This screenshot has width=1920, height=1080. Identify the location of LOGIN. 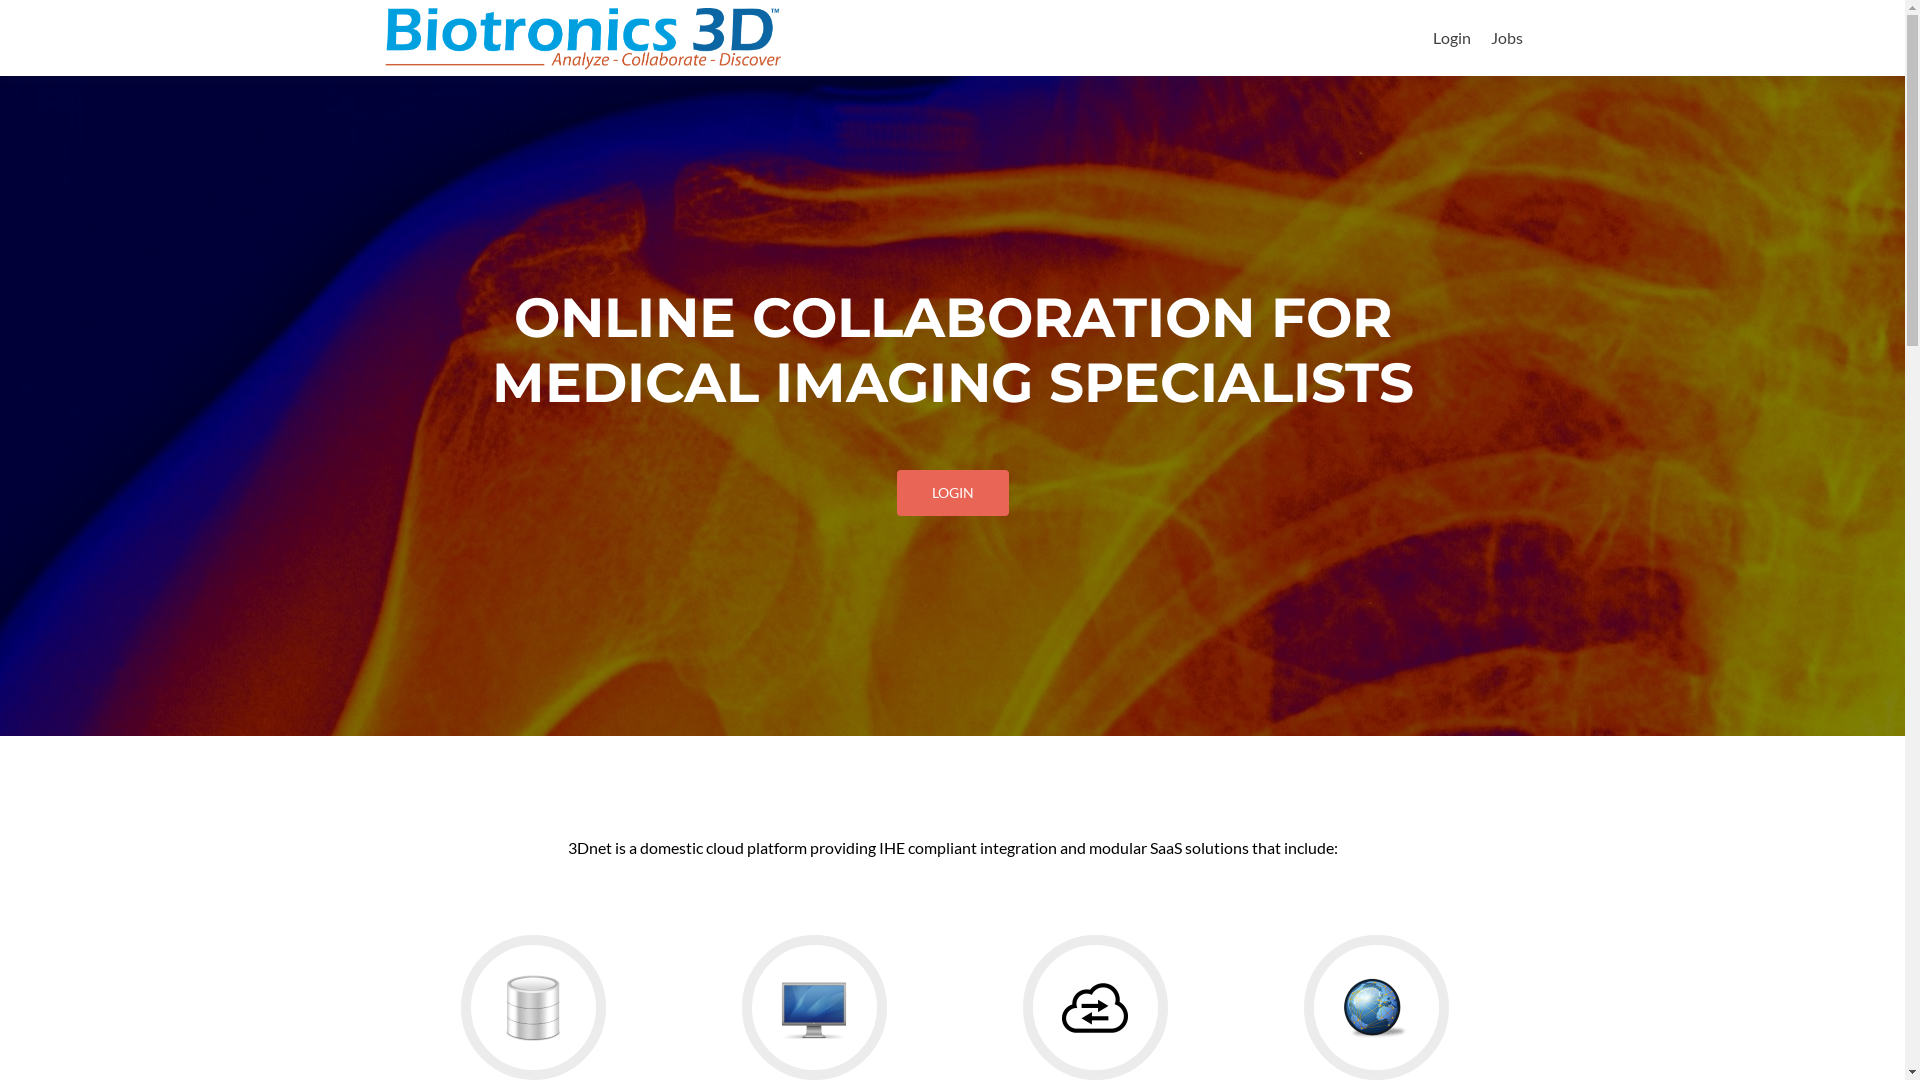
(952, 493).